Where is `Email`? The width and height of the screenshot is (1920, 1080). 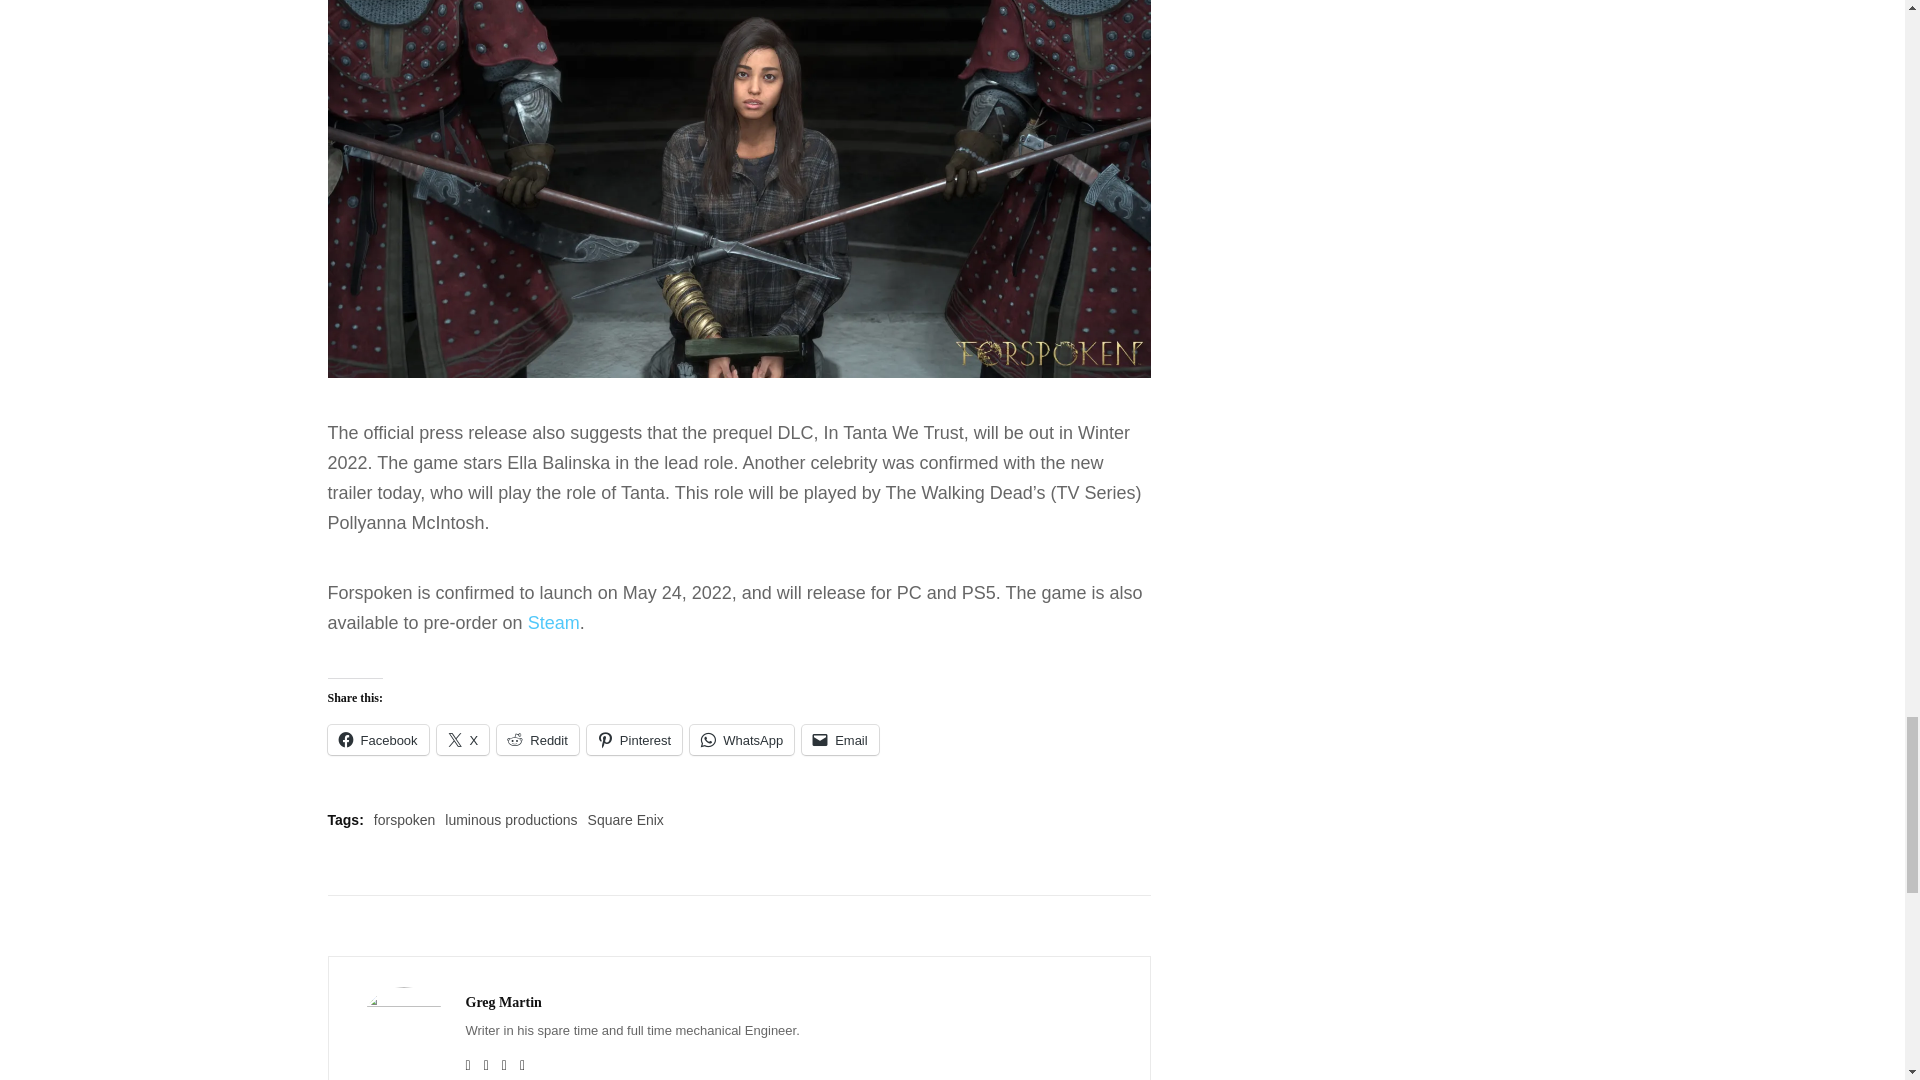
Email is located at coordinates (840, 738).